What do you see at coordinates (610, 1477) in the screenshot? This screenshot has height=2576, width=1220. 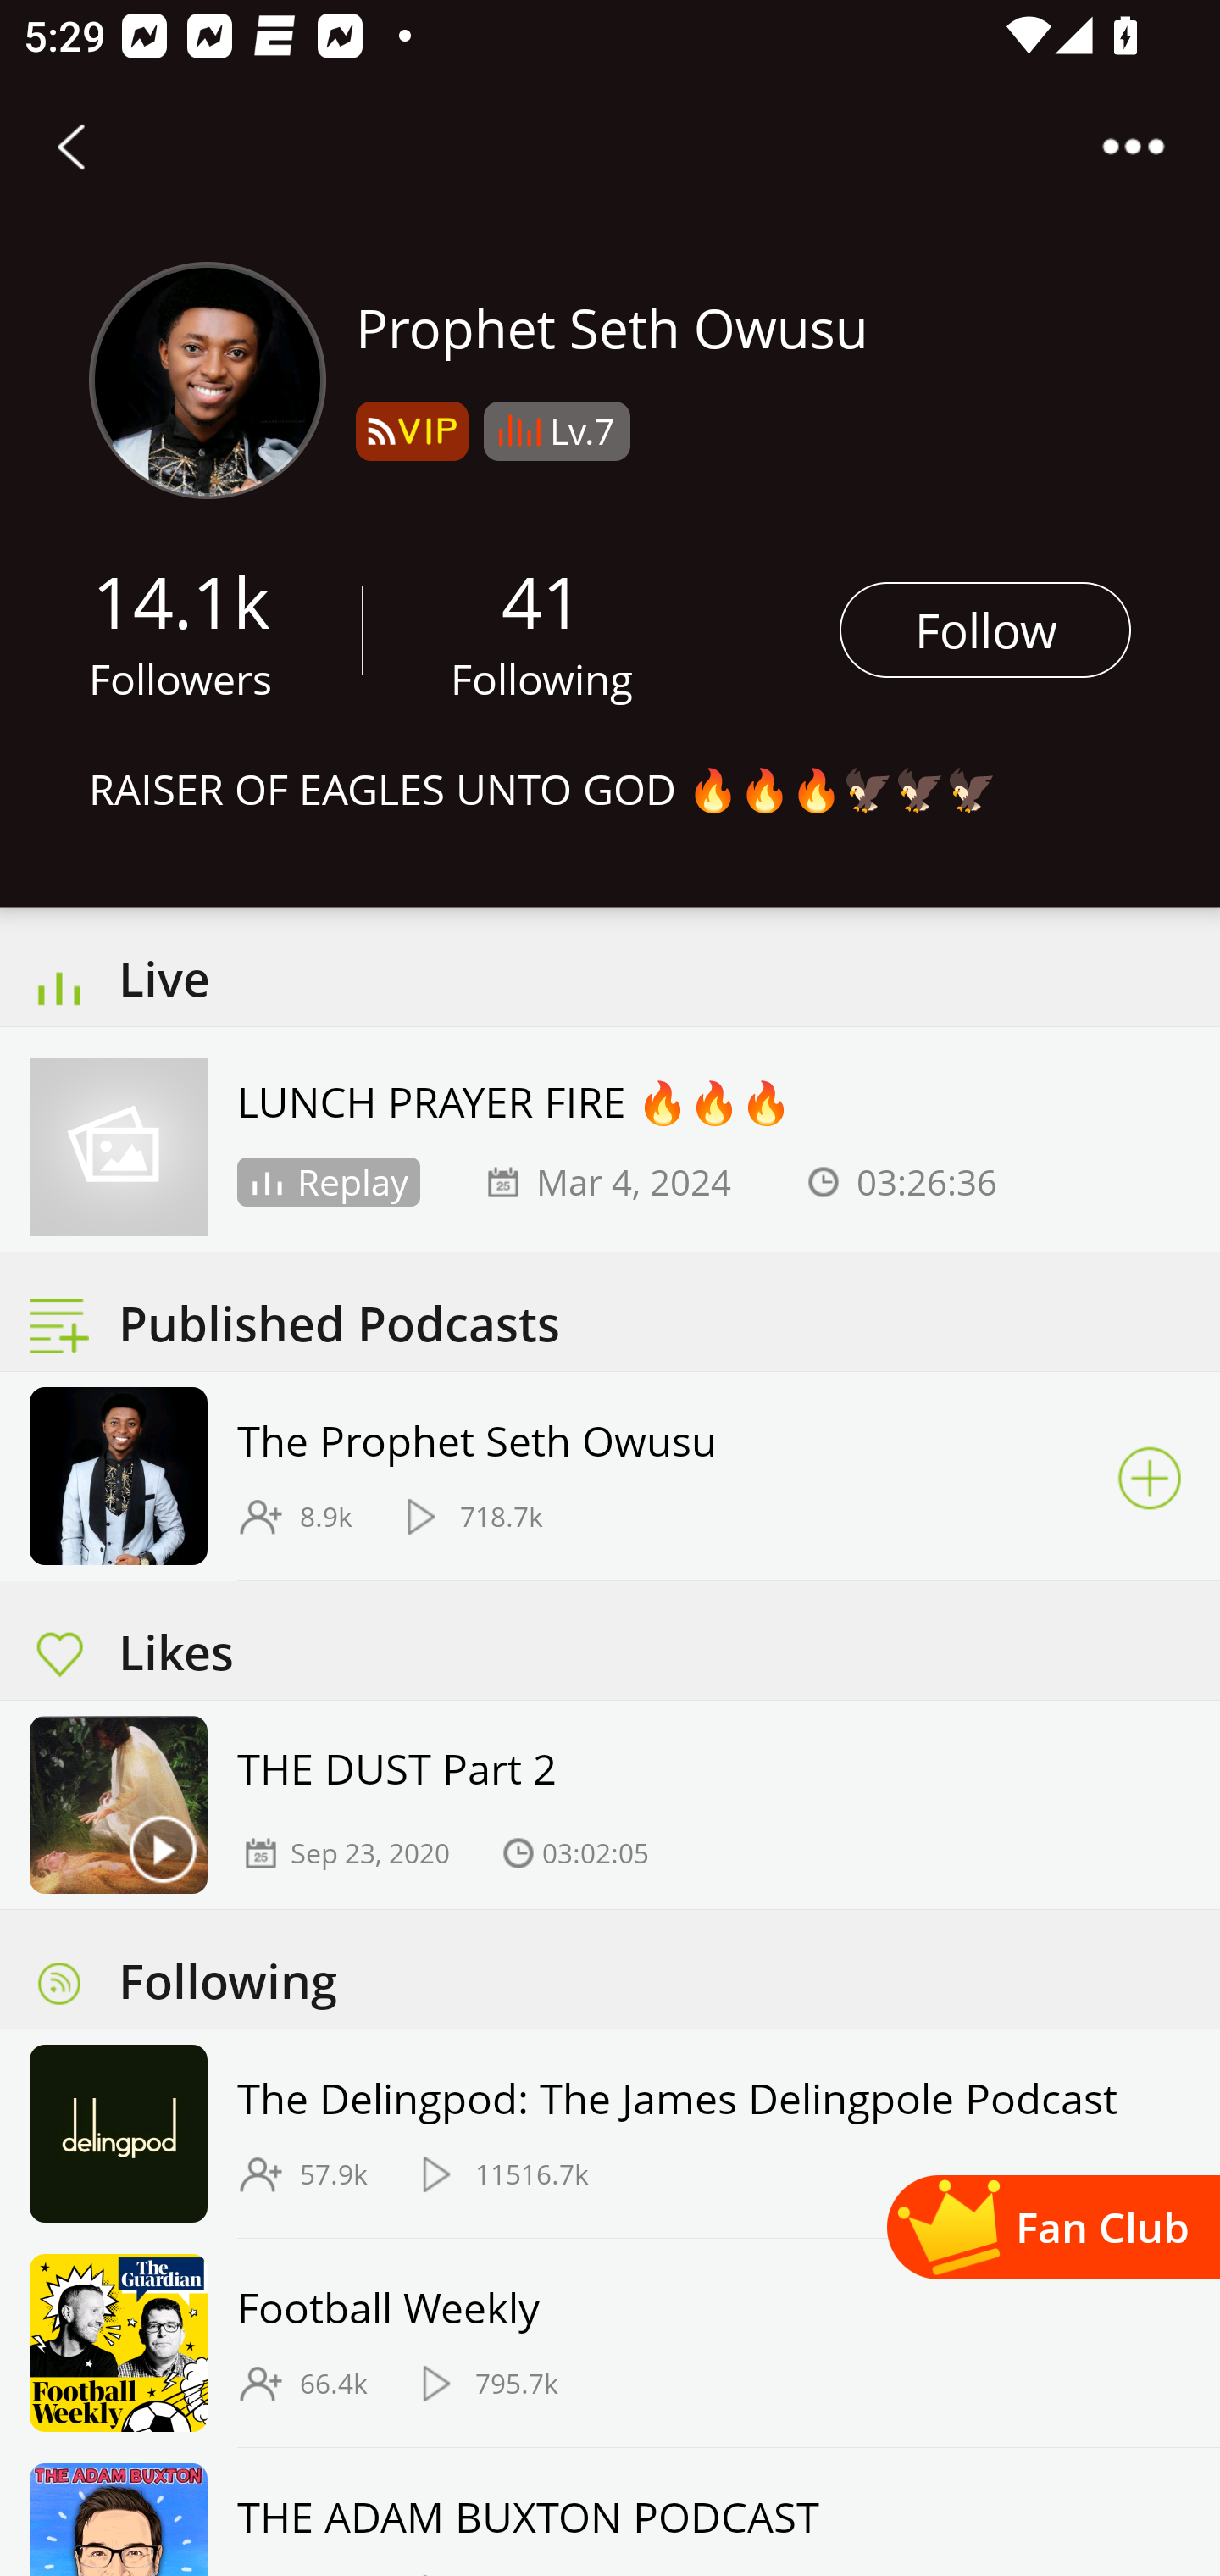 I see `The Prophet Seth Owusu 8.9k 718.7k` at bounding box center [610, 1477].